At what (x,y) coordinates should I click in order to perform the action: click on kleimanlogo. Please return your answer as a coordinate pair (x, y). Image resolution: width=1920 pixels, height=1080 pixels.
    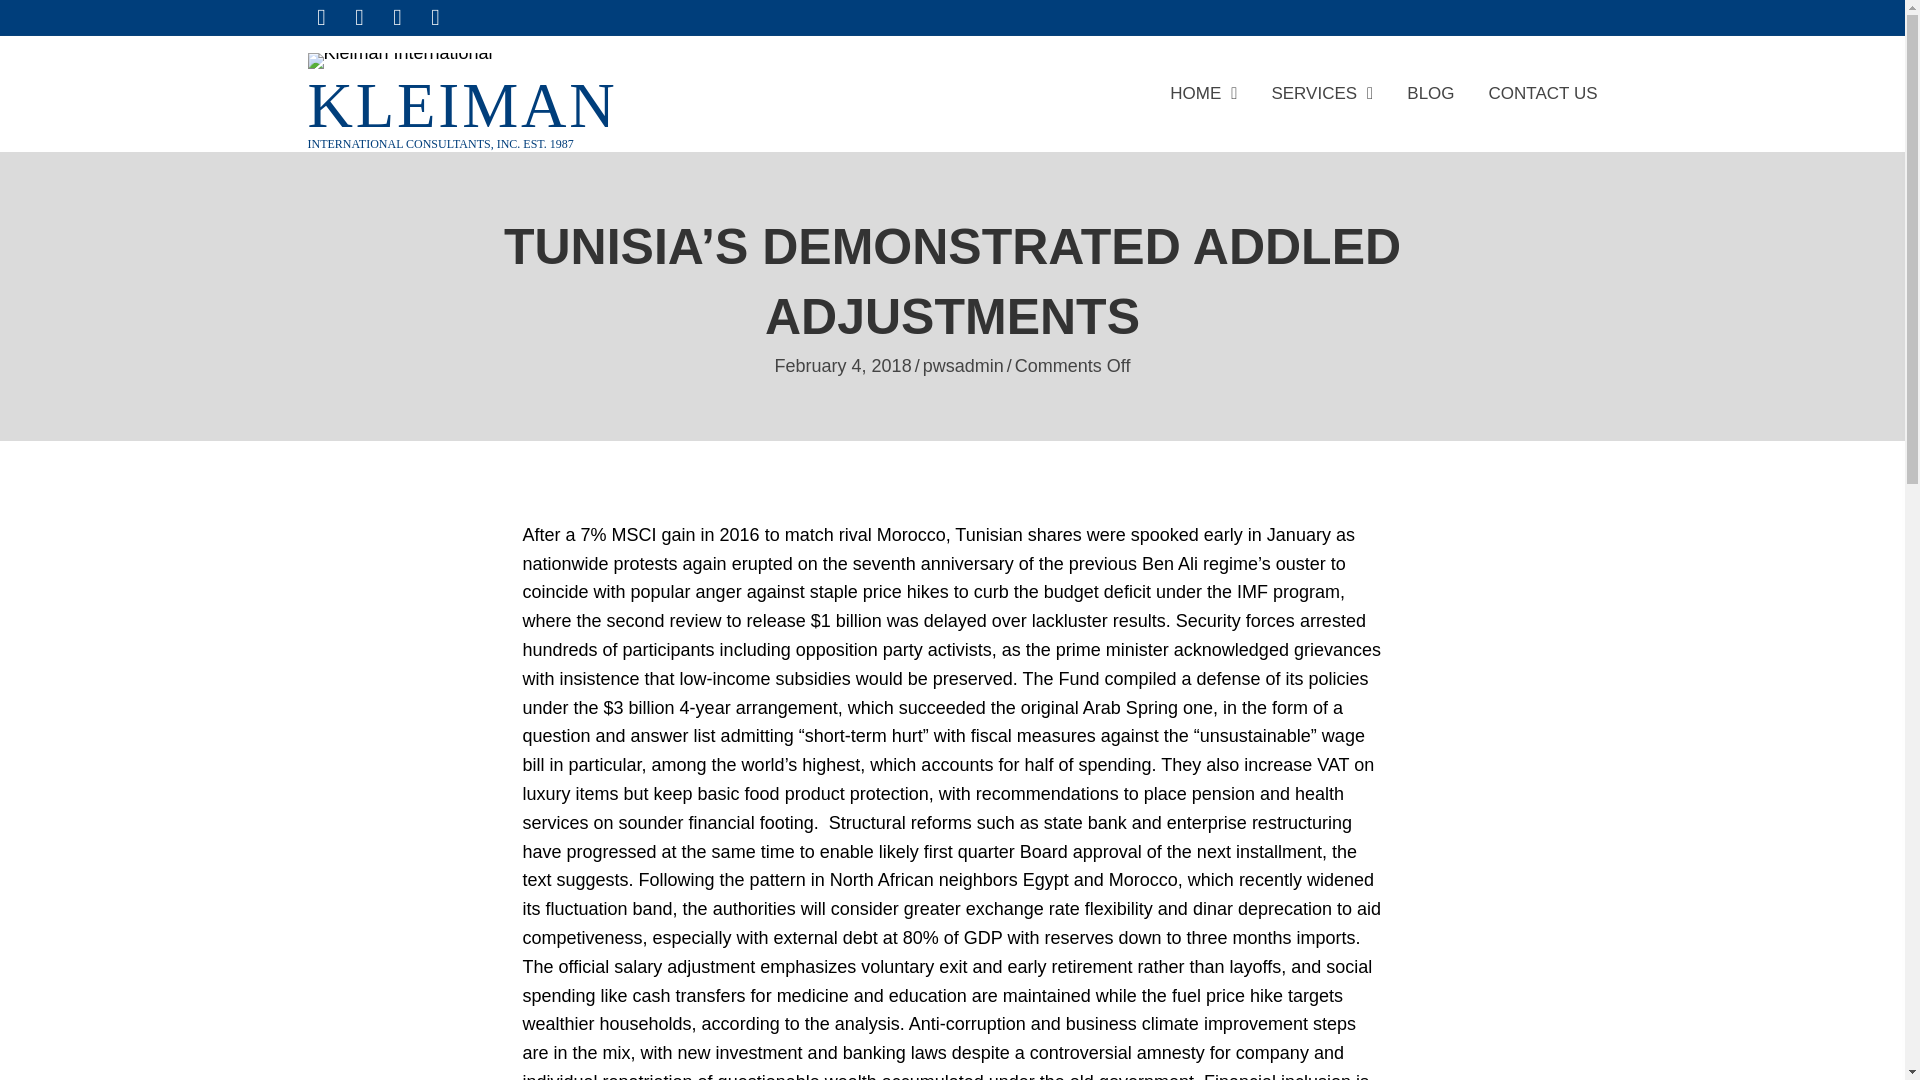
    Looking at the image, I should click on (400, 60).